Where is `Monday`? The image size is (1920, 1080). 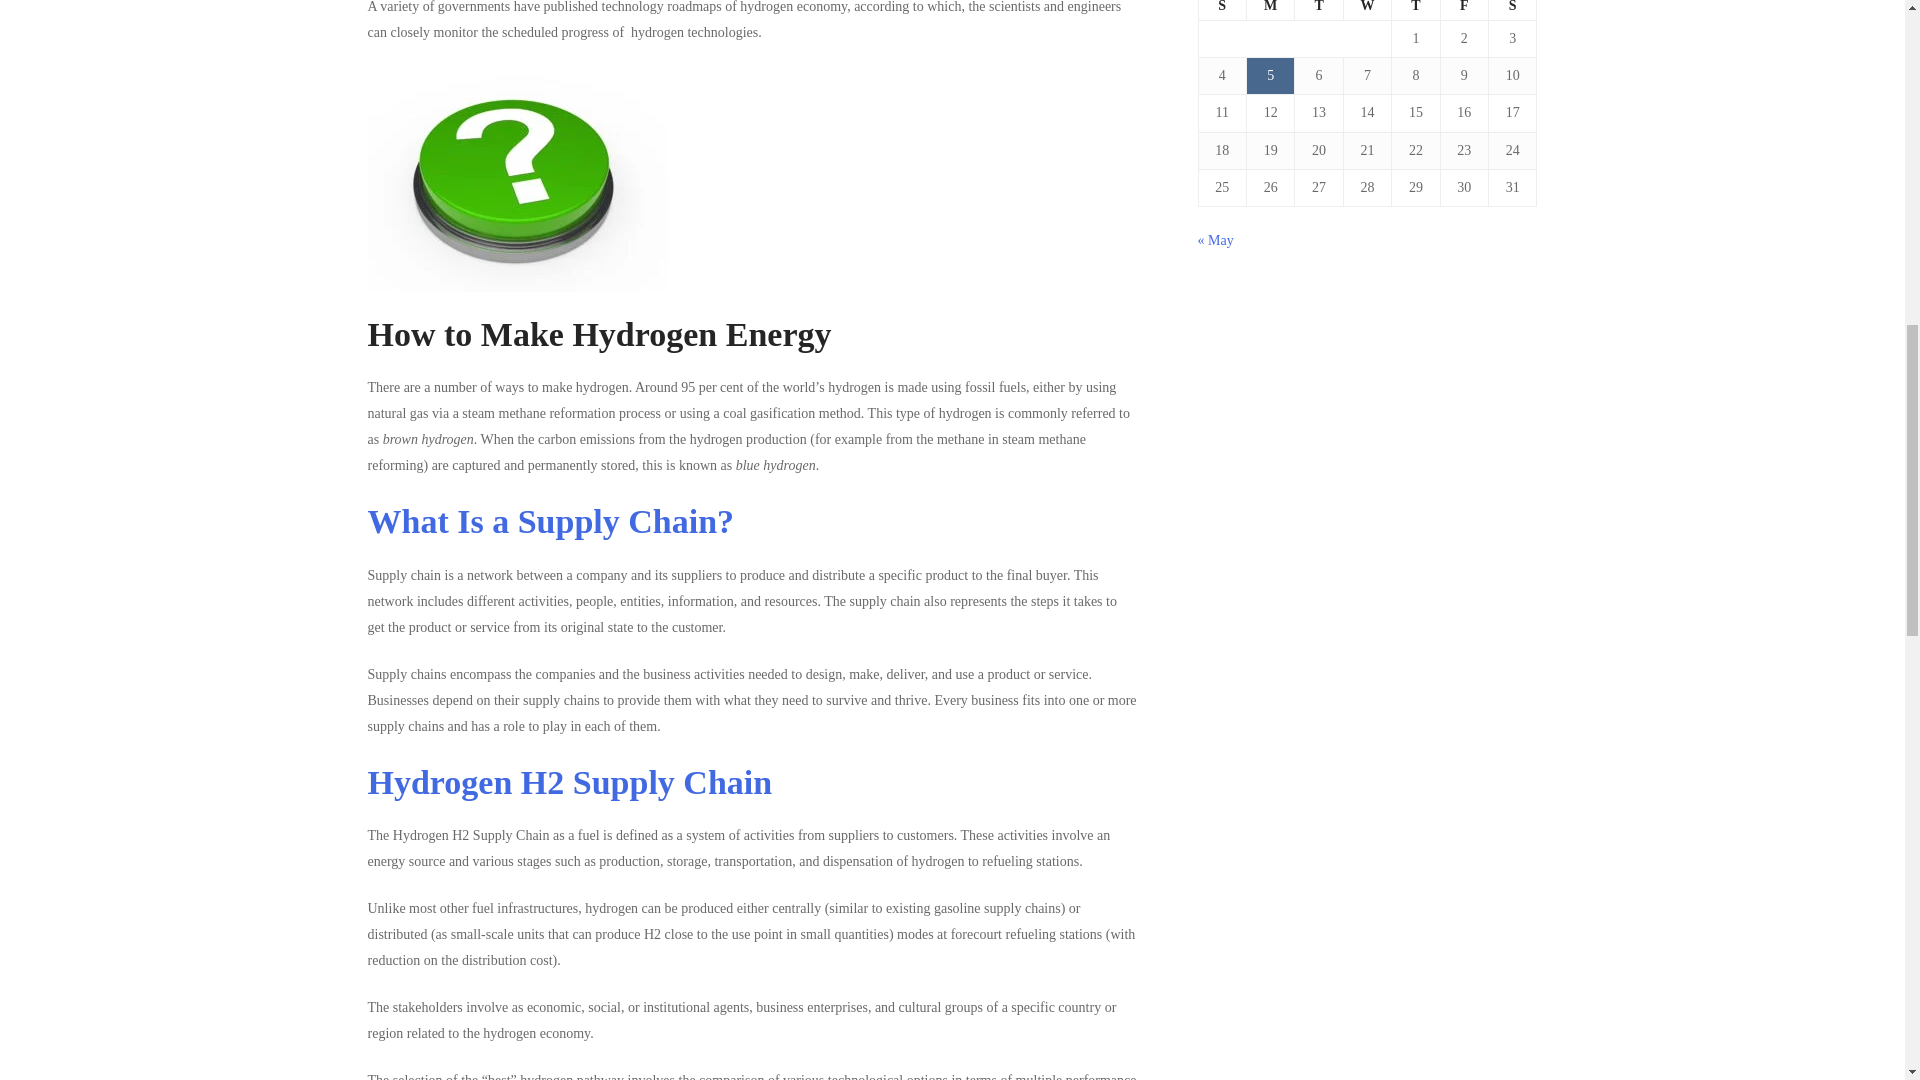
Monday is located at coordinates (1270, 10).